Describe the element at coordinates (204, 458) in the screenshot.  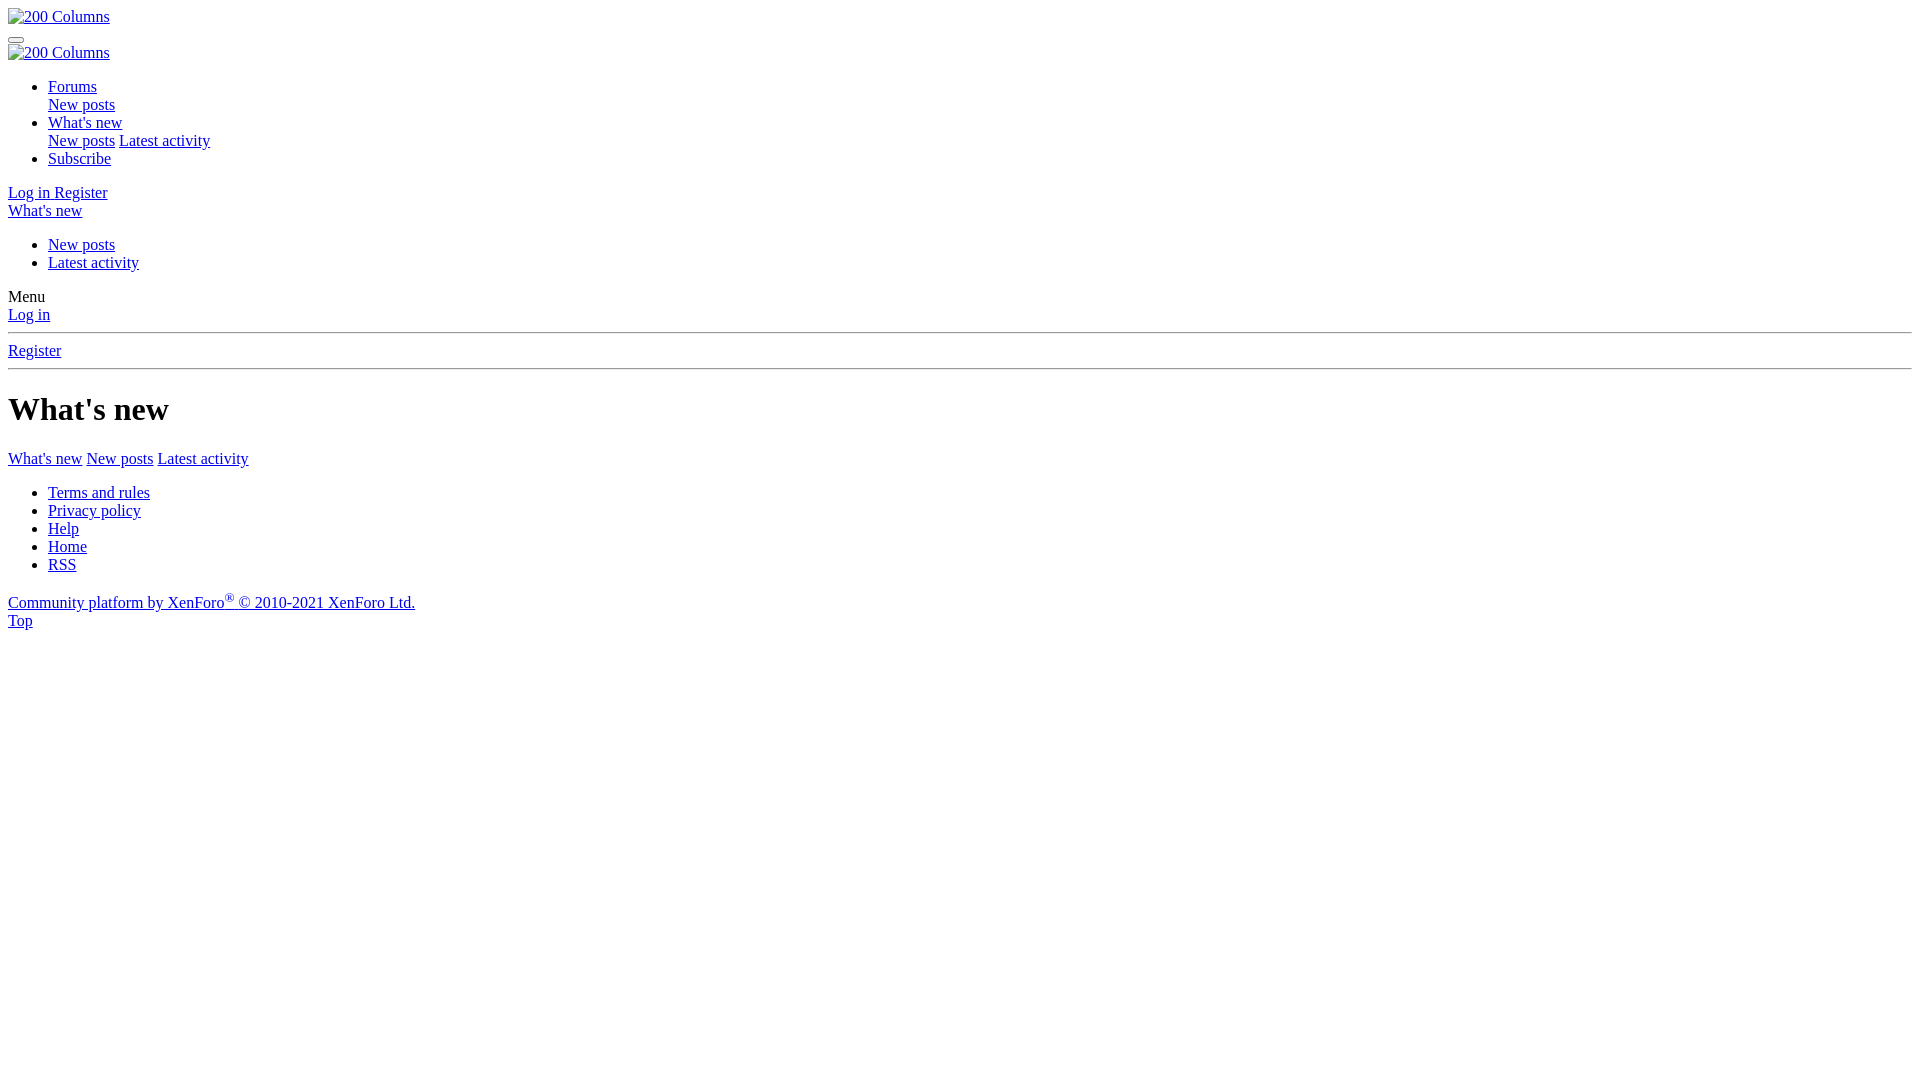
I see `Latest activity` at that location.